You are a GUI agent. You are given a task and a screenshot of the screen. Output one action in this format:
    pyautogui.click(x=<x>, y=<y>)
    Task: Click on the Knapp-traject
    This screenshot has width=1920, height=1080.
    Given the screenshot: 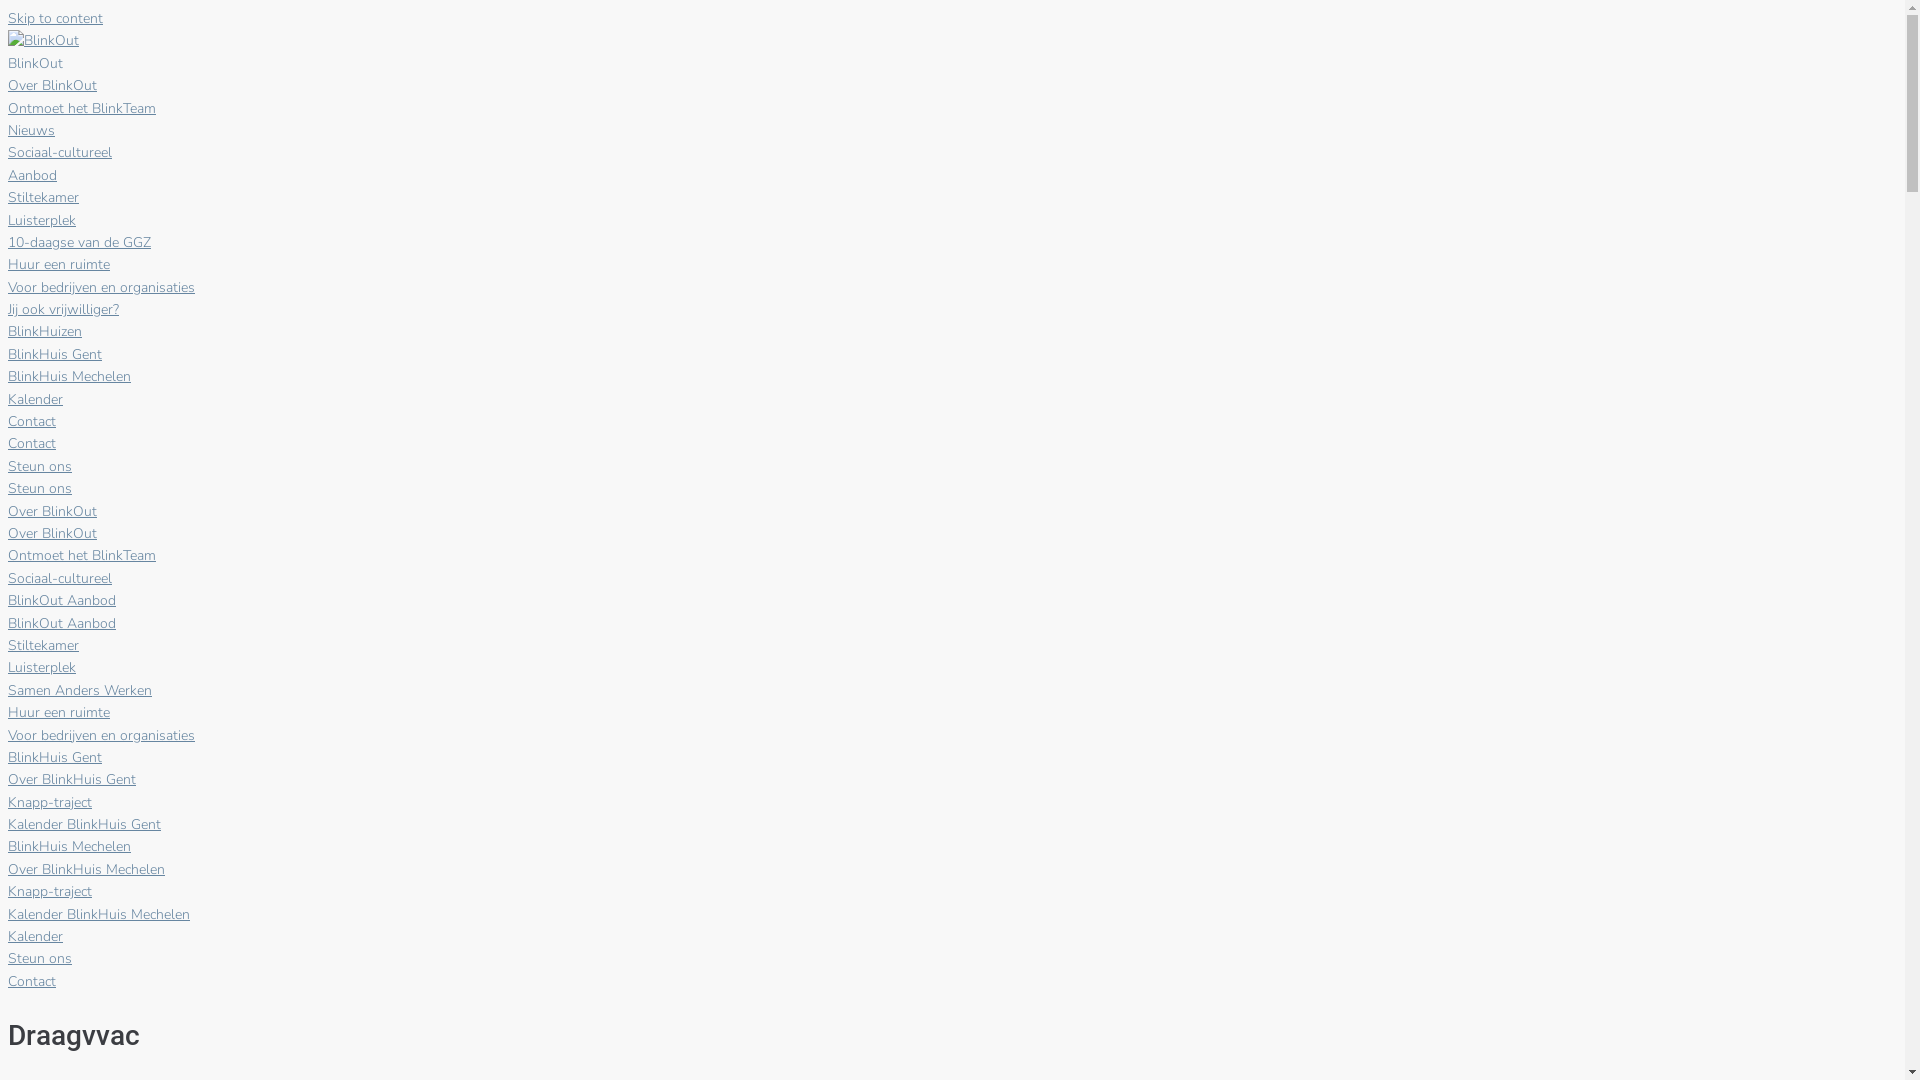 What is the action you would take?
    pyautogui.click(x=50, y=802)
    